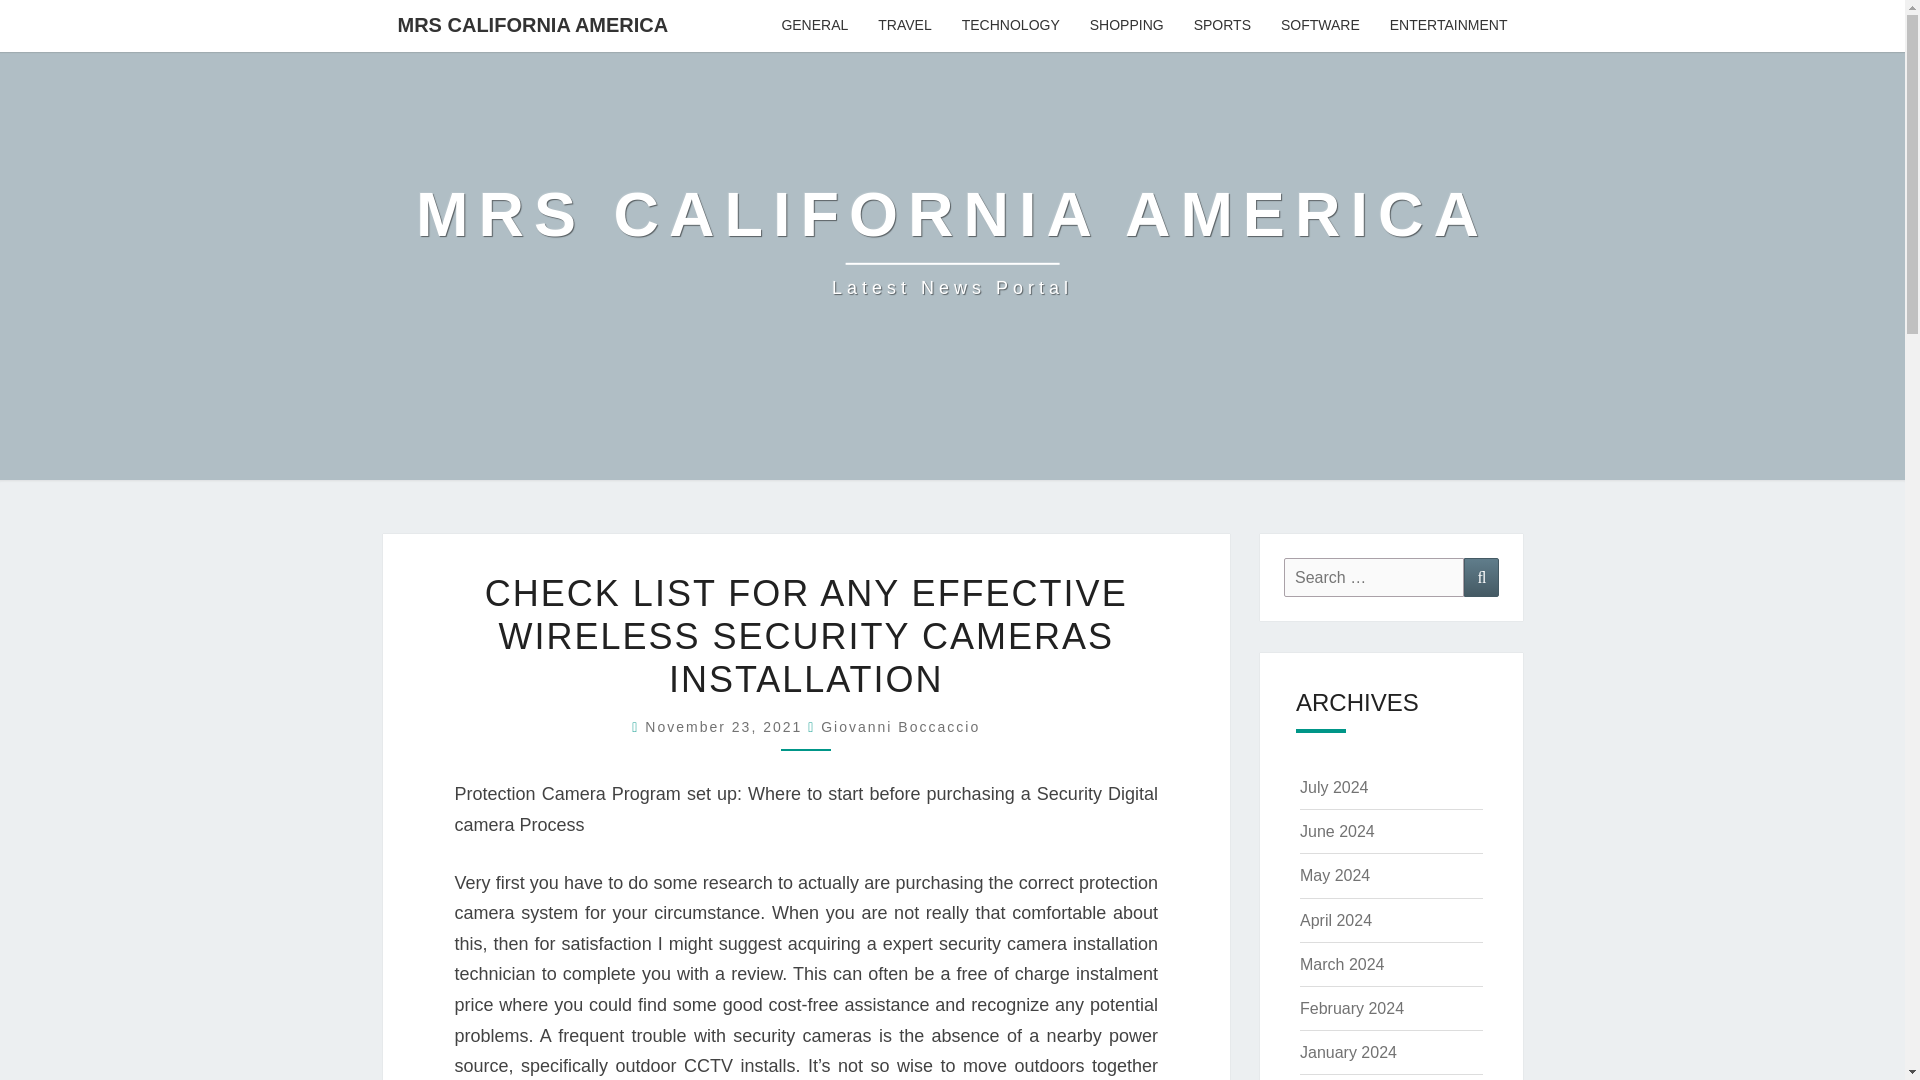  Describe the element at coordinates (1336, 920) in the screenshot. I see `February 2024` at that location.